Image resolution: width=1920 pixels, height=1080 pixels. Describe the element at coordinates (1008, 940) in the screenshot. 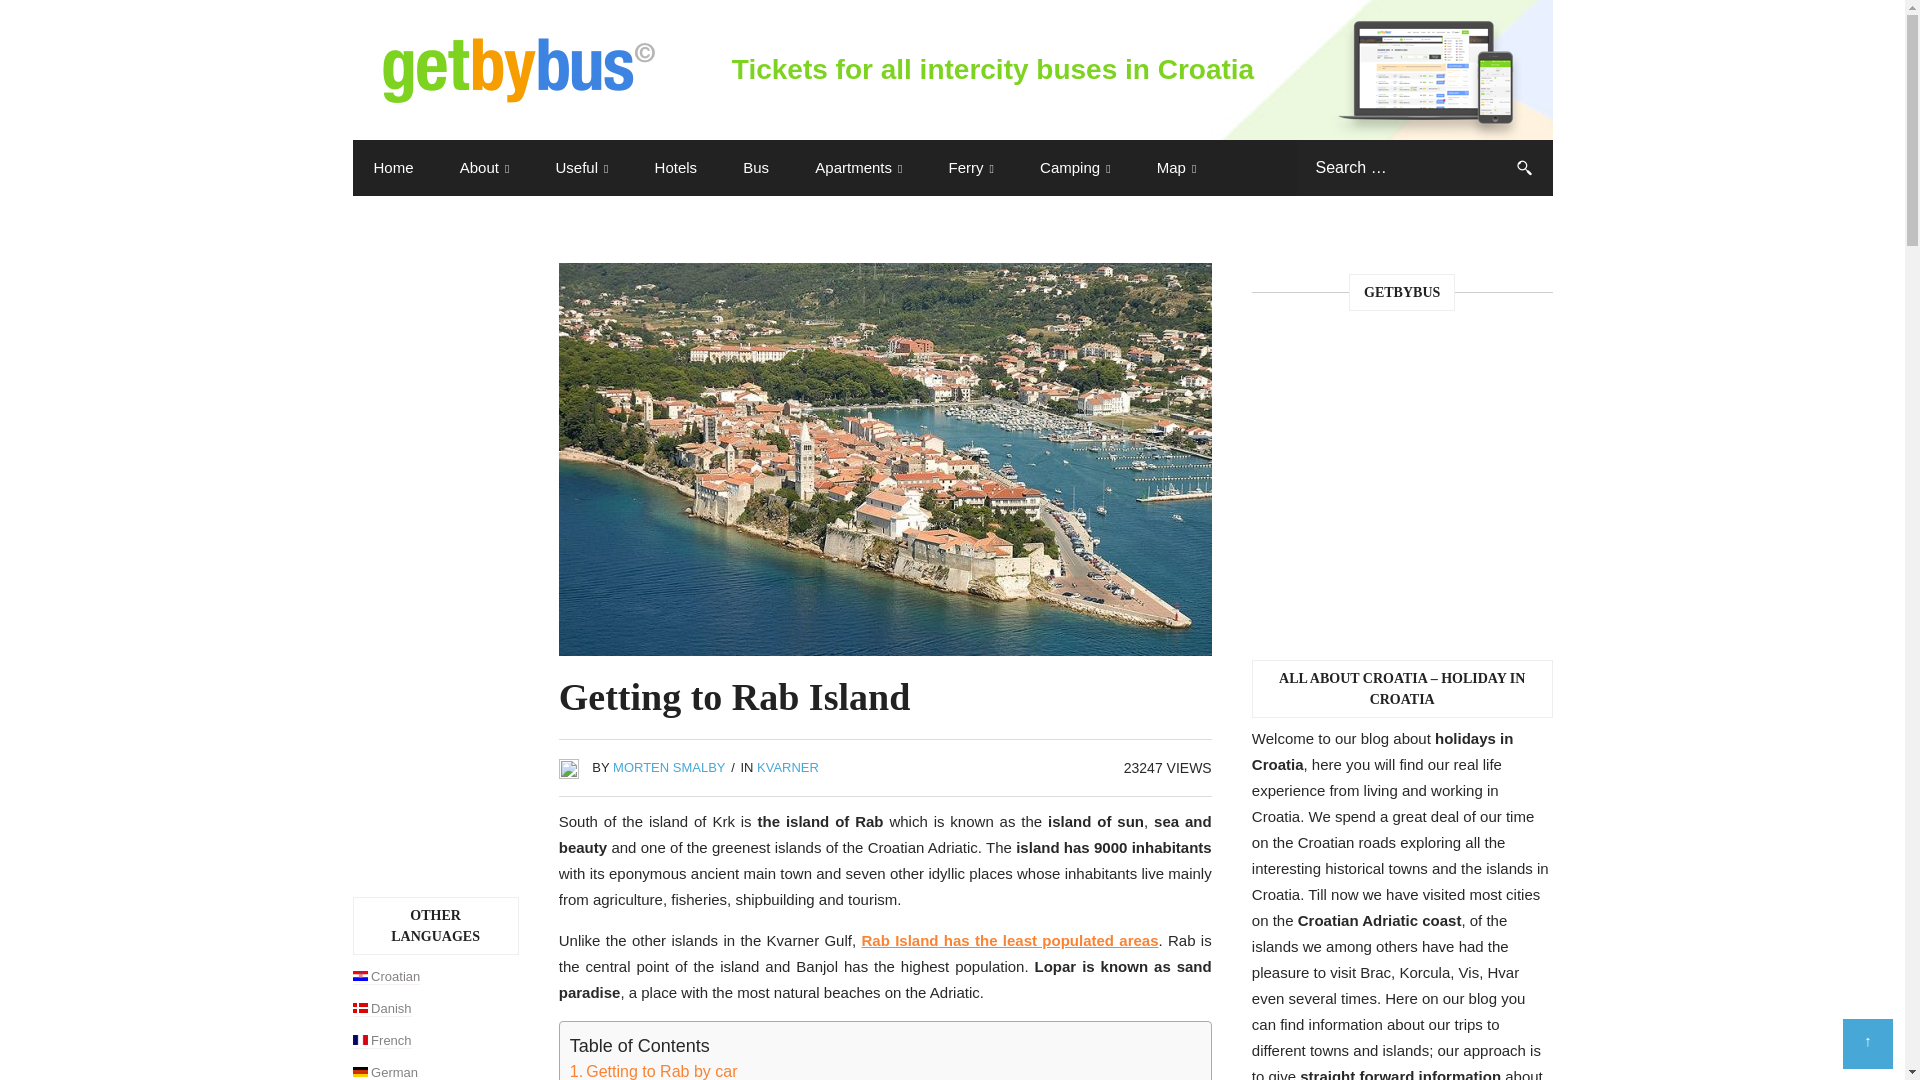

I see `Rab Island has the least populated areas` at that location.